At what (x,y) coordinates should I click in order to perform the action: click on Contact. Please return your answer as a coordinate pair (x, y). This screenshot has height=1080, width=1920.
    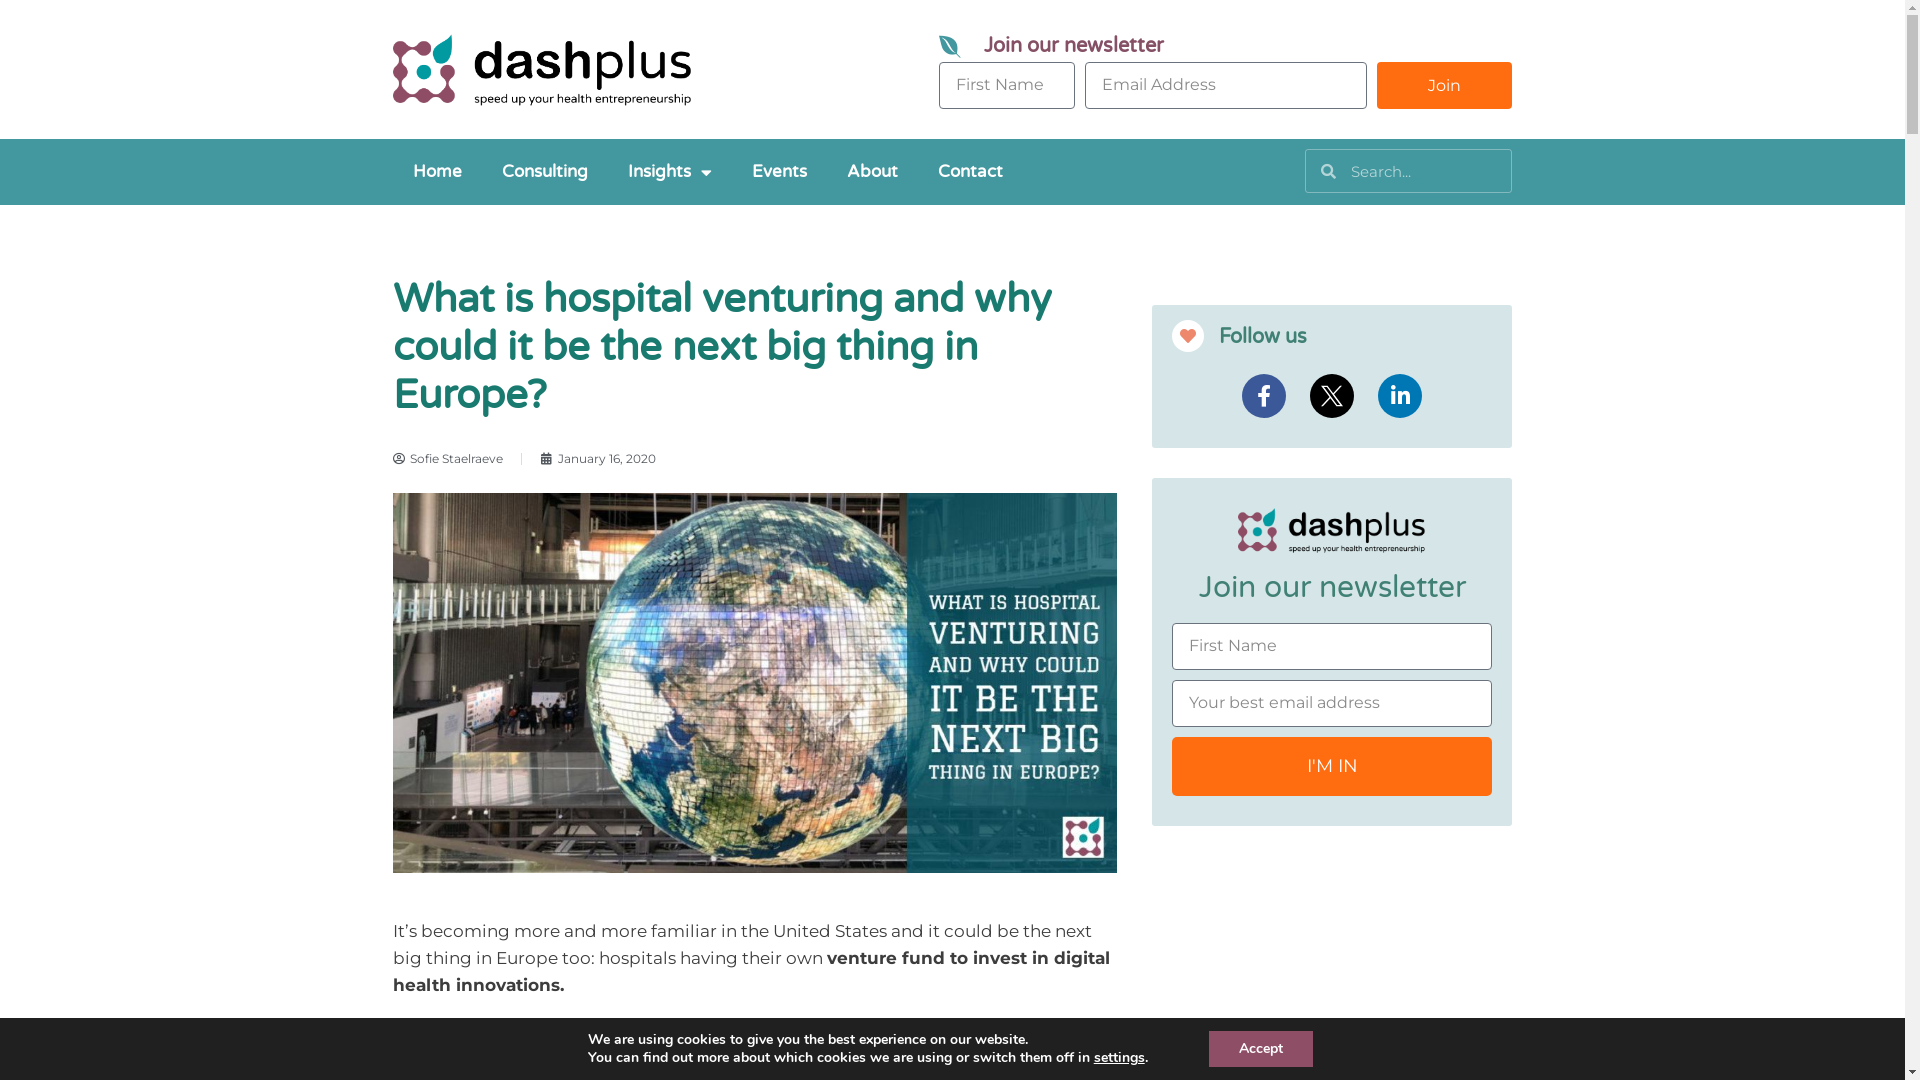
    Looking at the image, I should click on (970, 172).